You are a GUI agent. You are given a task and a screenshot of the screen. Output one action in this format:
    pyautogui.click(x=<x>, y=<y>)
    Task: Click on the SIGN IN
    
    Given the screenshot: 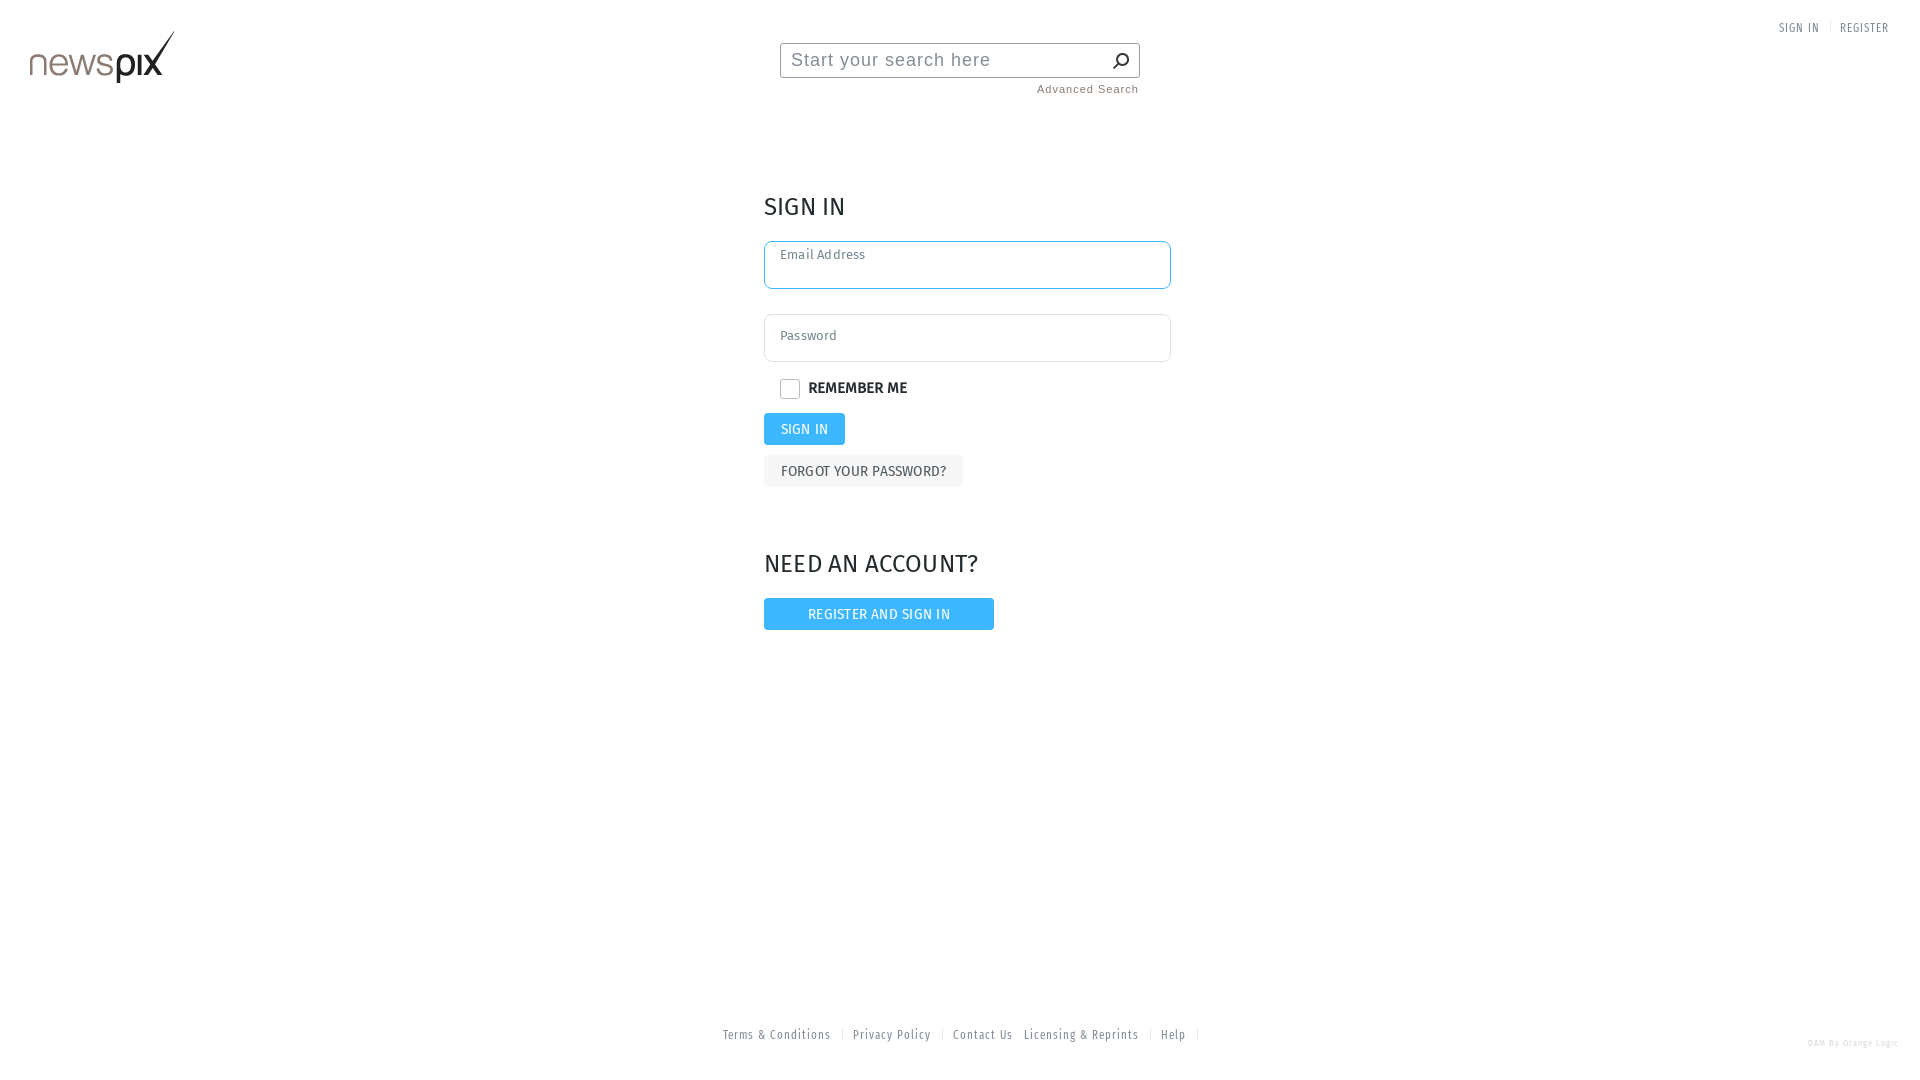 What is the action you would take?
    pyautogui.click(x=804, y=429)
    